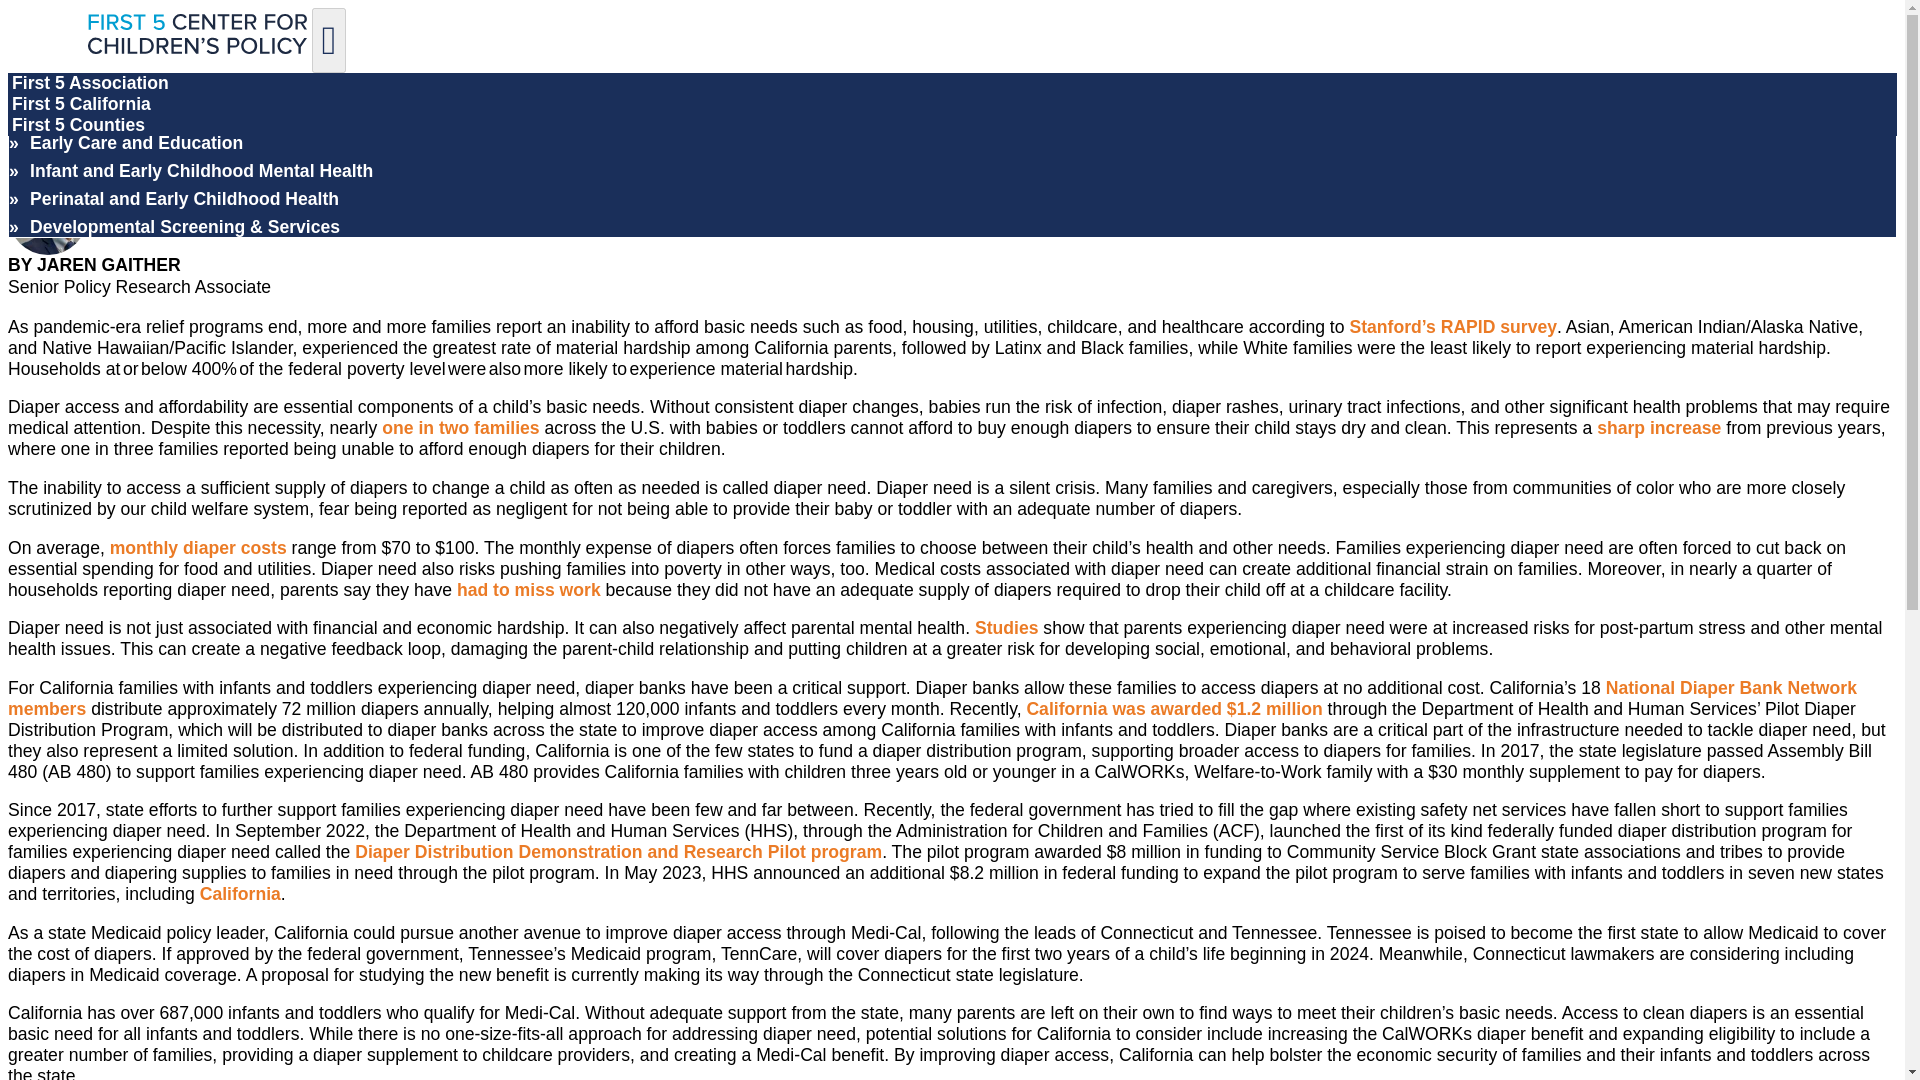  Describe the element at coordinates (88, 114) in the screenshot. I see `Home Visiting` at that location.